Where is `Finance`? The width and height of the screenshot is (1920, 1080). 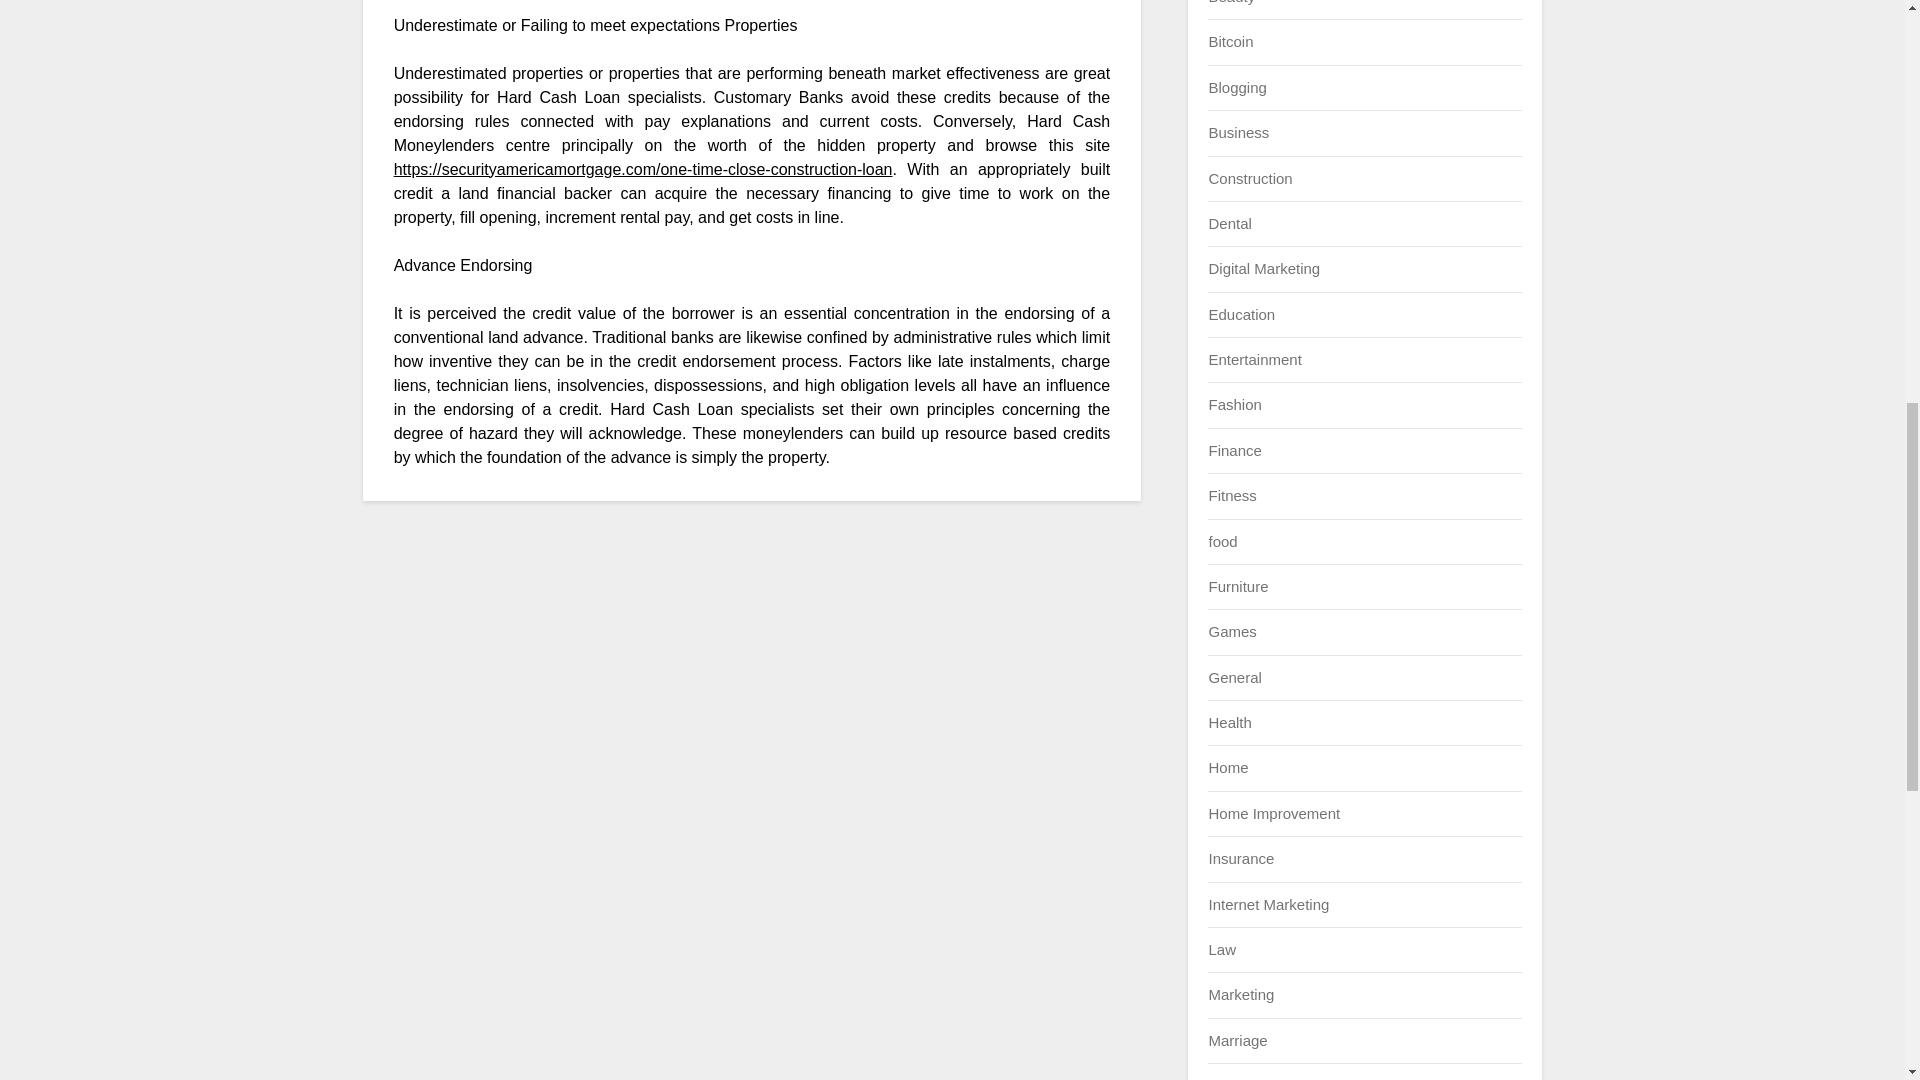
Finance is located at coordinates (1234, 450).